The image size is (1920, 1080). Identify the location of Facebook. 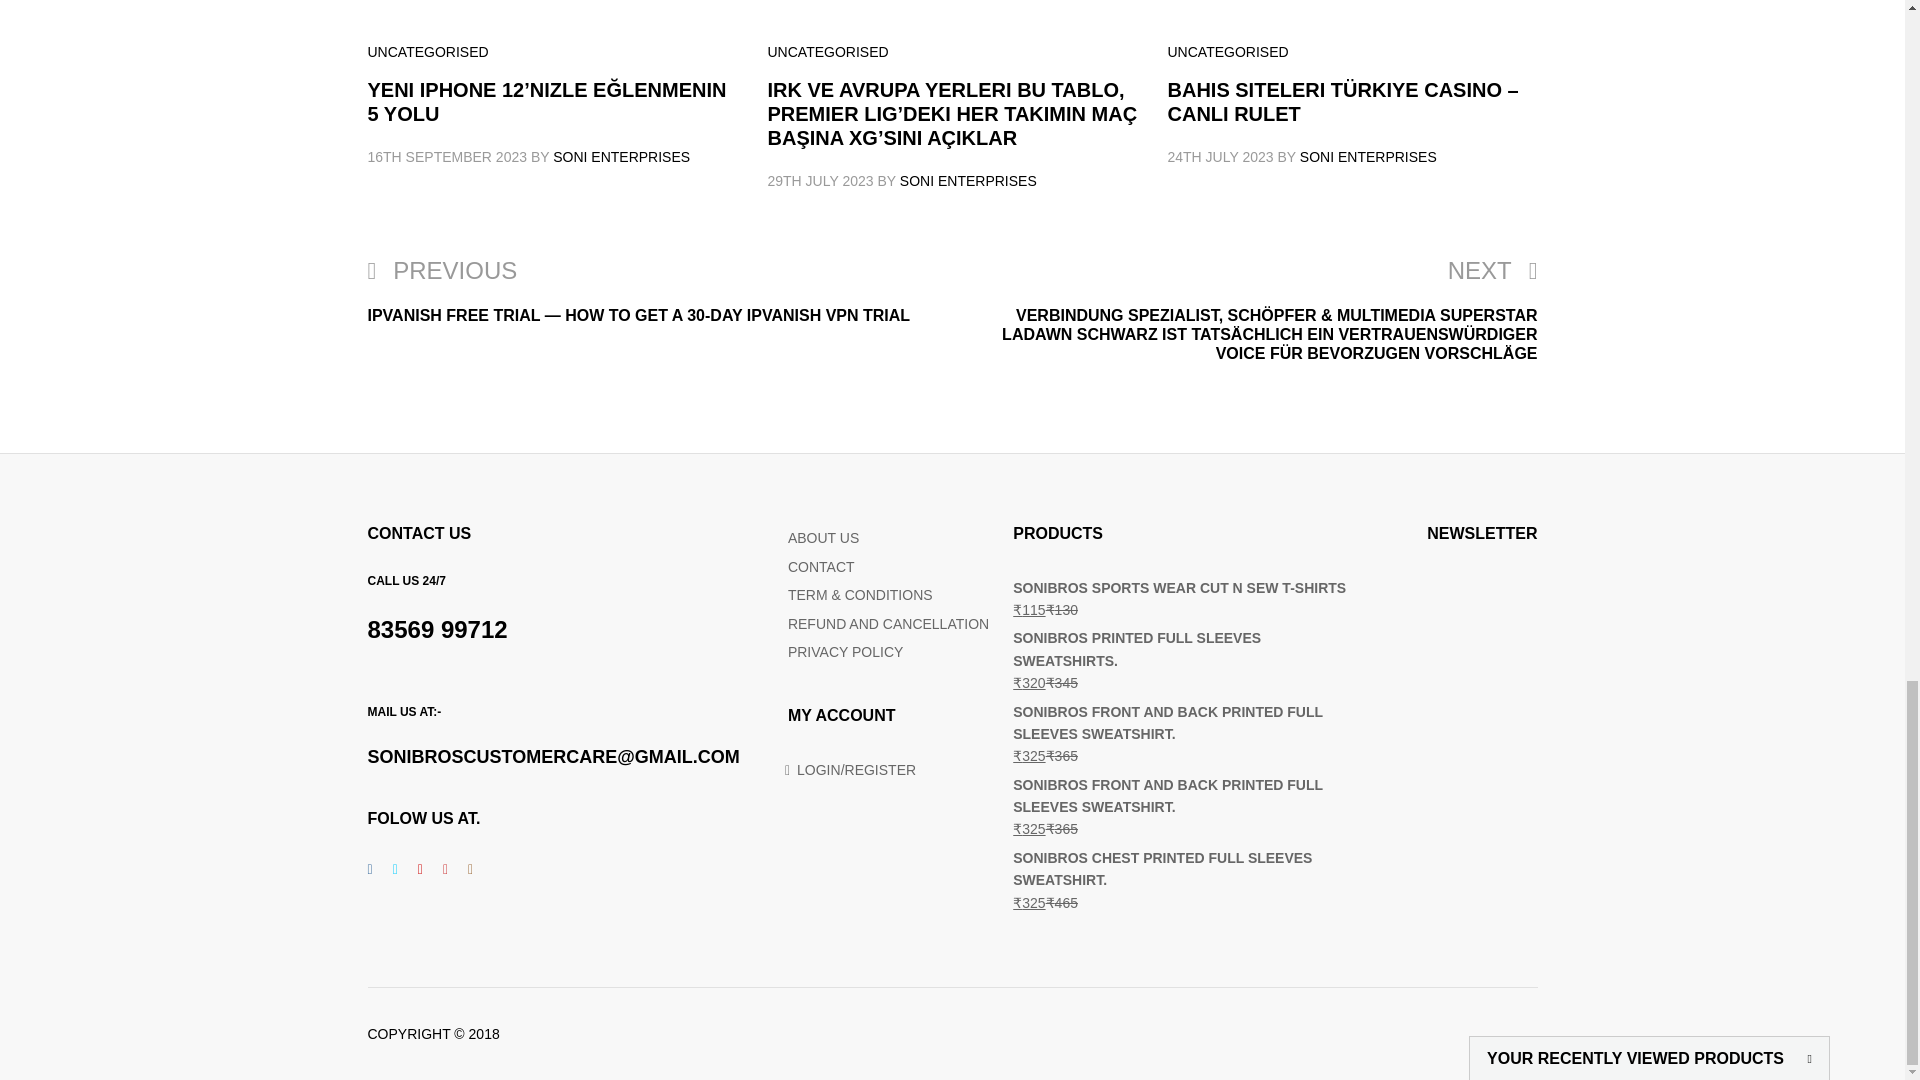
(370, 868).